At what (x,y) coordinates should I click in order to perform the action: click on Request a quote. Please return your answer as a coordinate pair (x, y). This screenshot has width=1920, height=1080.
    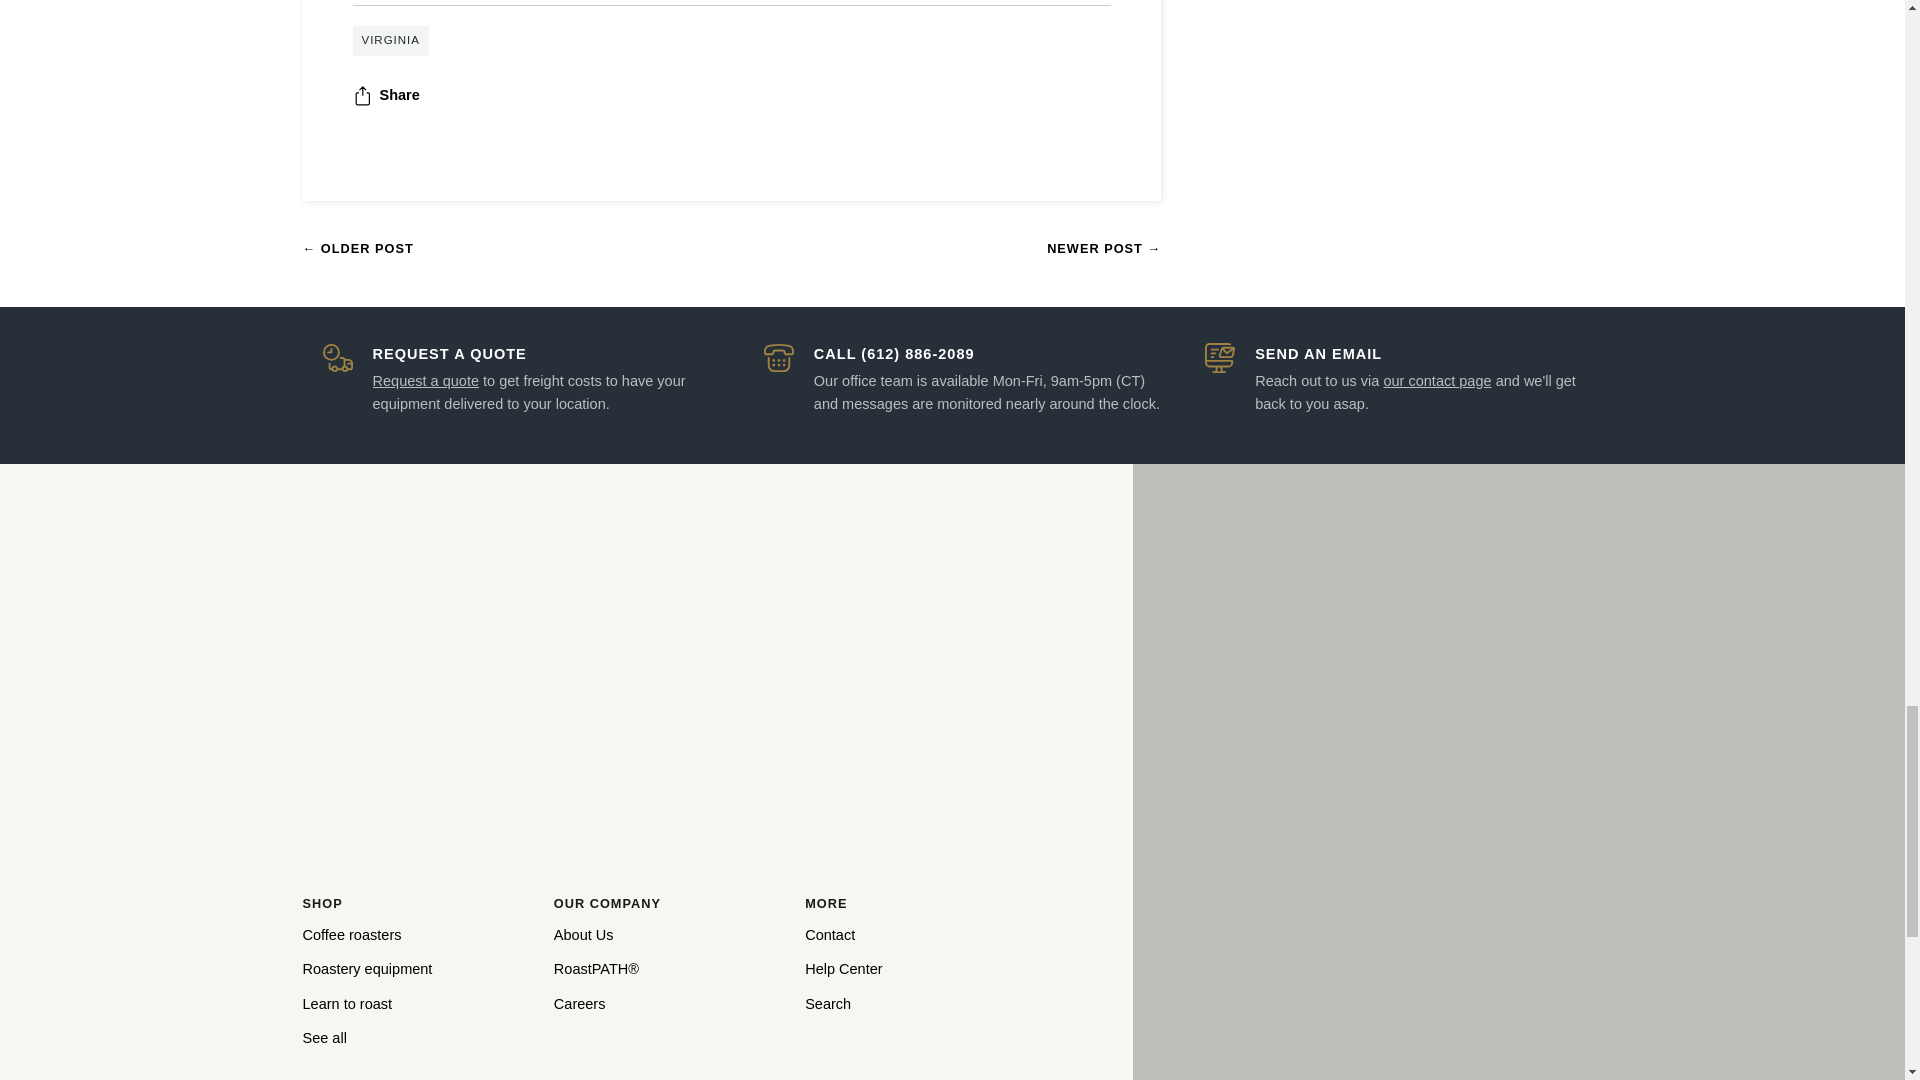
    Looking at the image, I should click on (425, 380).